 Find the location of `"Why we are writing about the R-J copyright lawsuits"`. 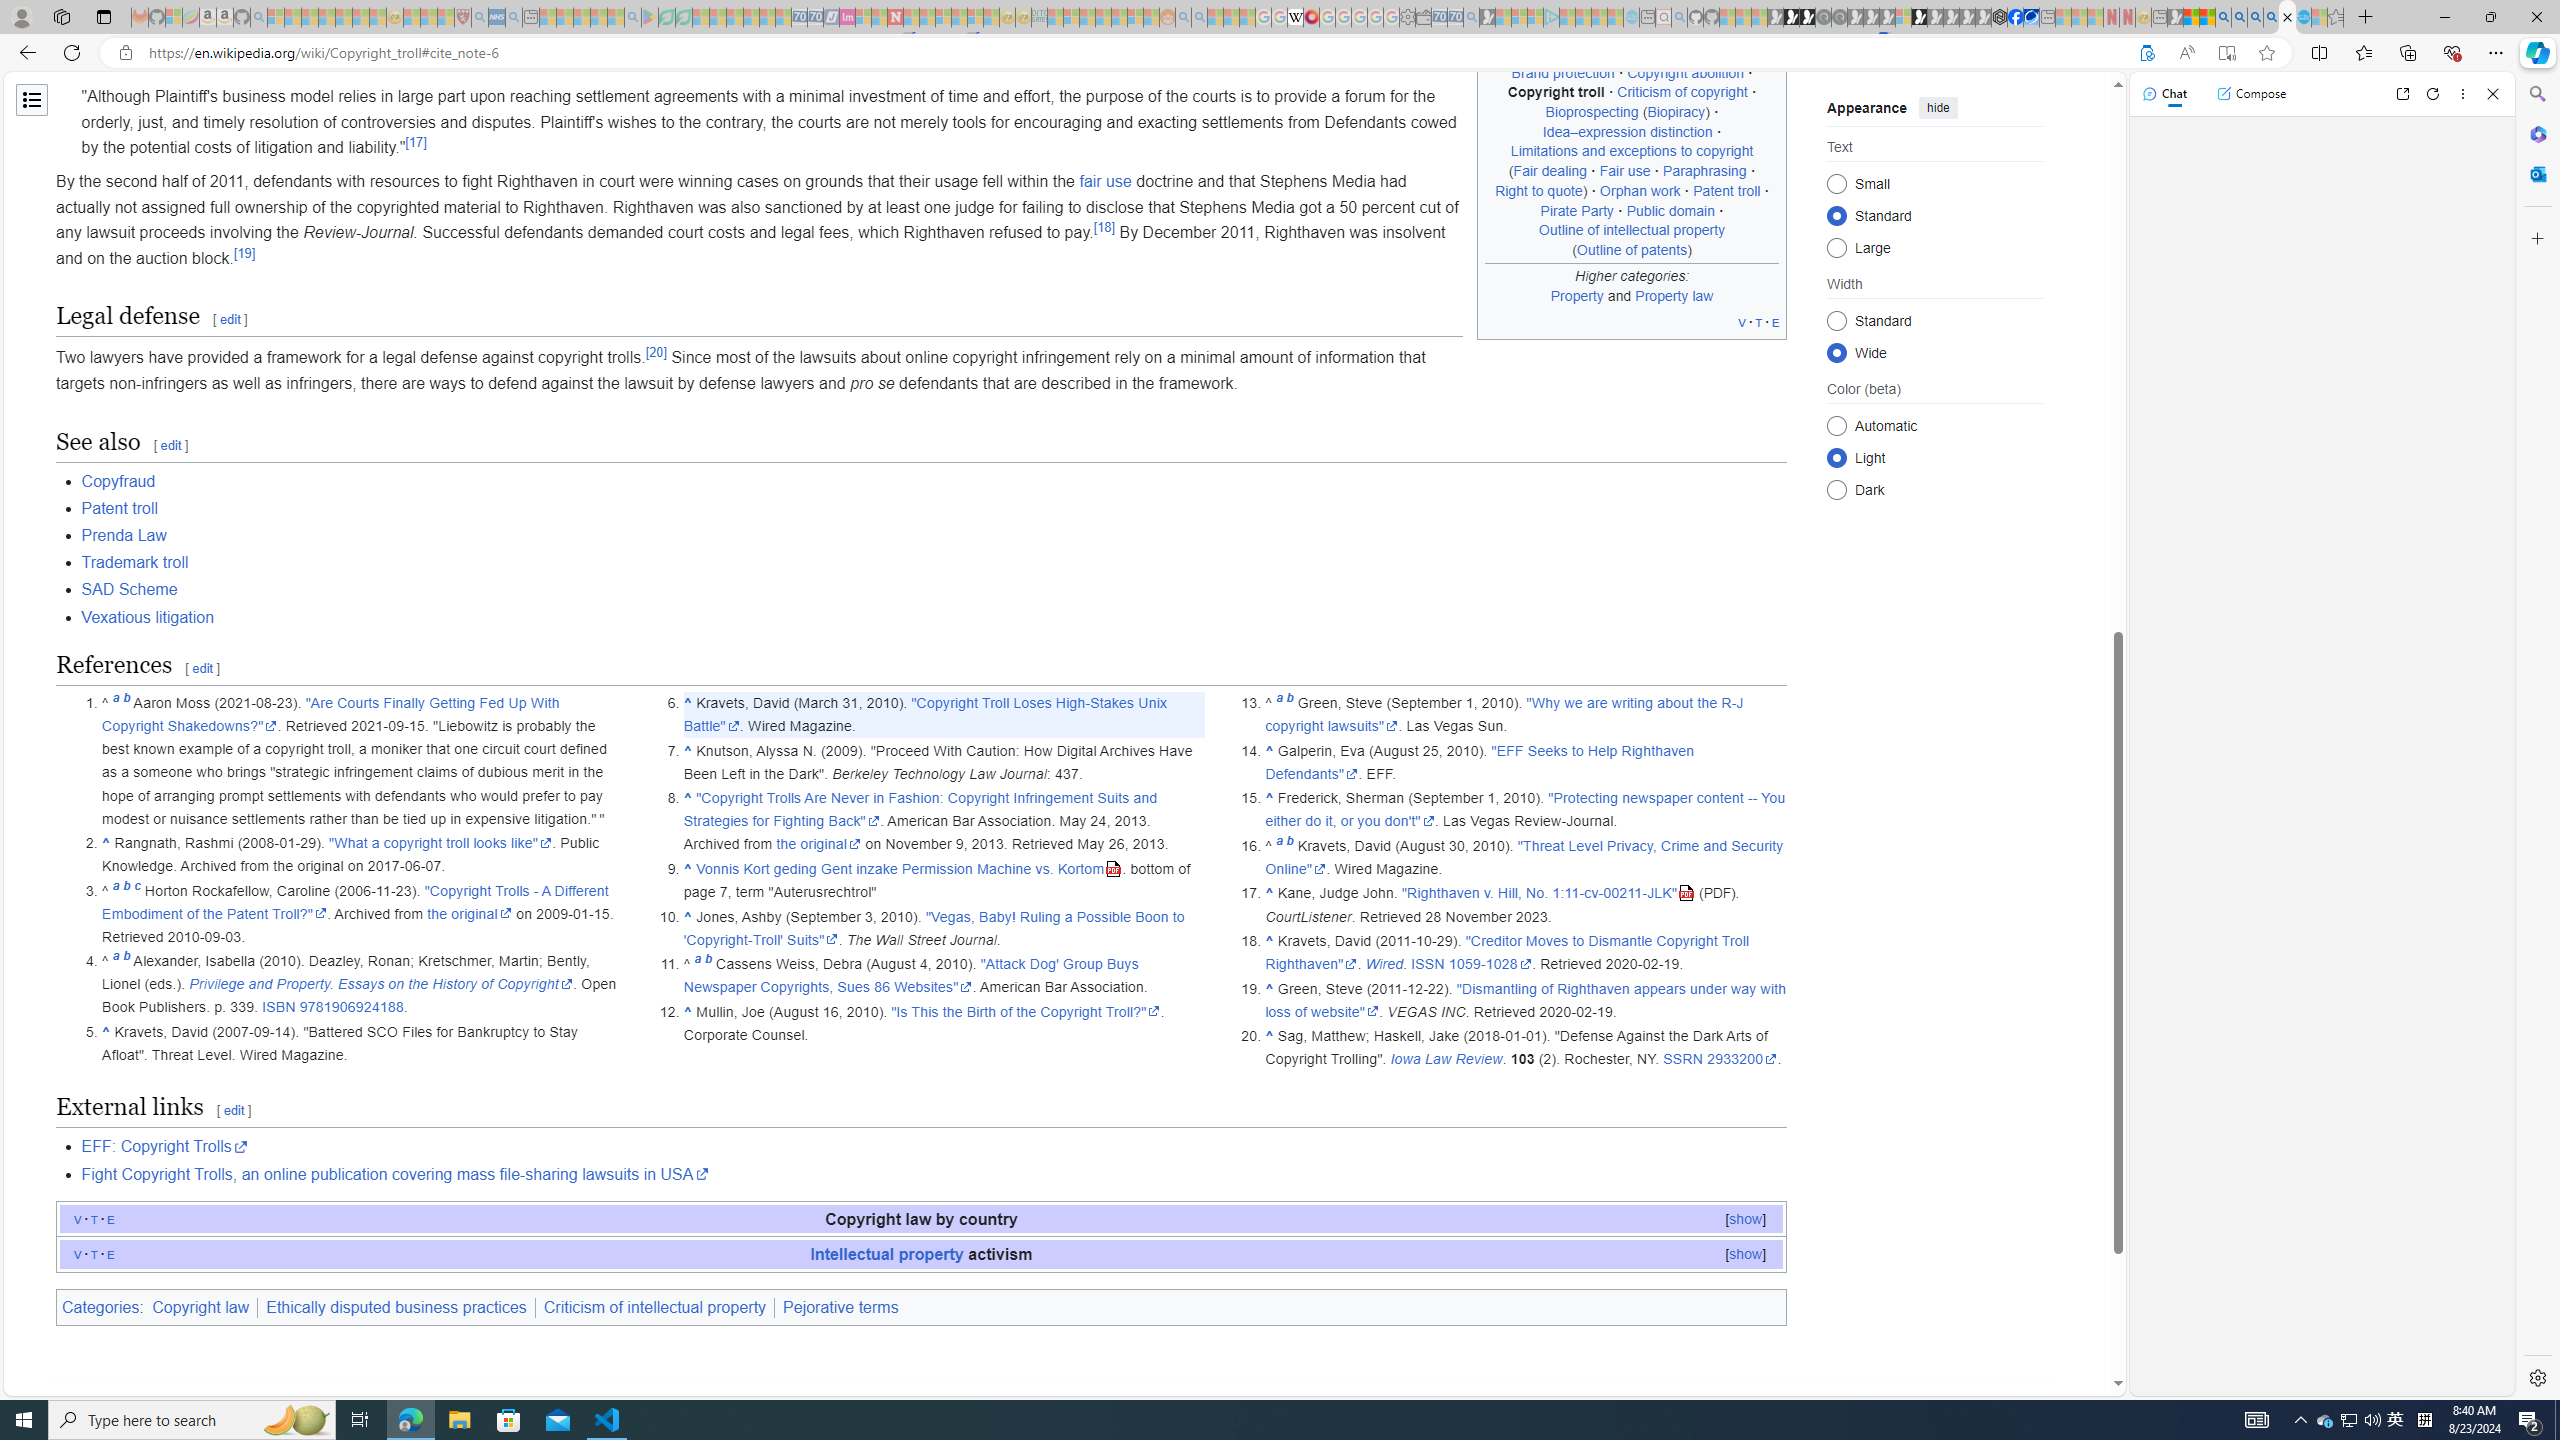

"Why we are writing about the R-J copyright lawsuits" is located at coordinates (1504, 714).